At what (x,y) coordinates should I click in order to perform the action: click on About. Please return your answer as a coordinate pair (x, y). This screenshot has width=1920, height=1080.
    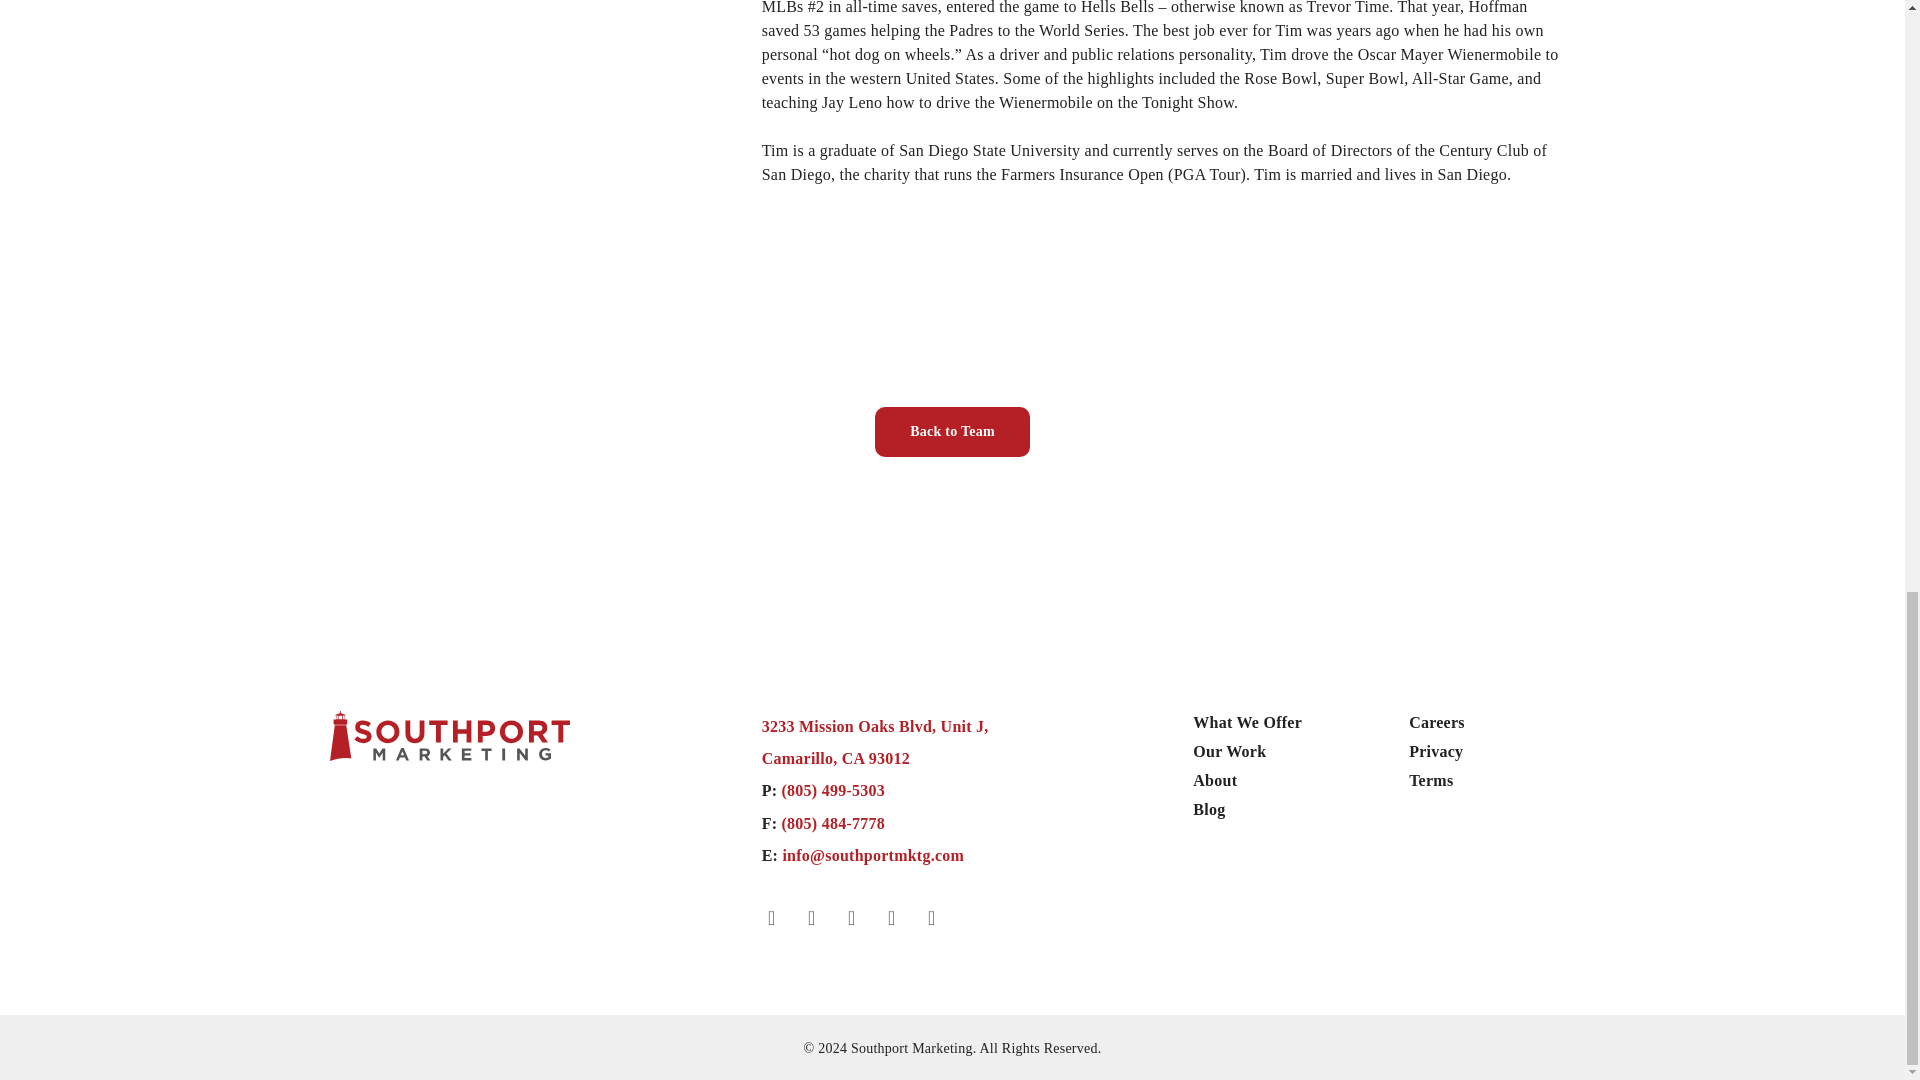
    Looking at the image, I should click on (1214, 780).